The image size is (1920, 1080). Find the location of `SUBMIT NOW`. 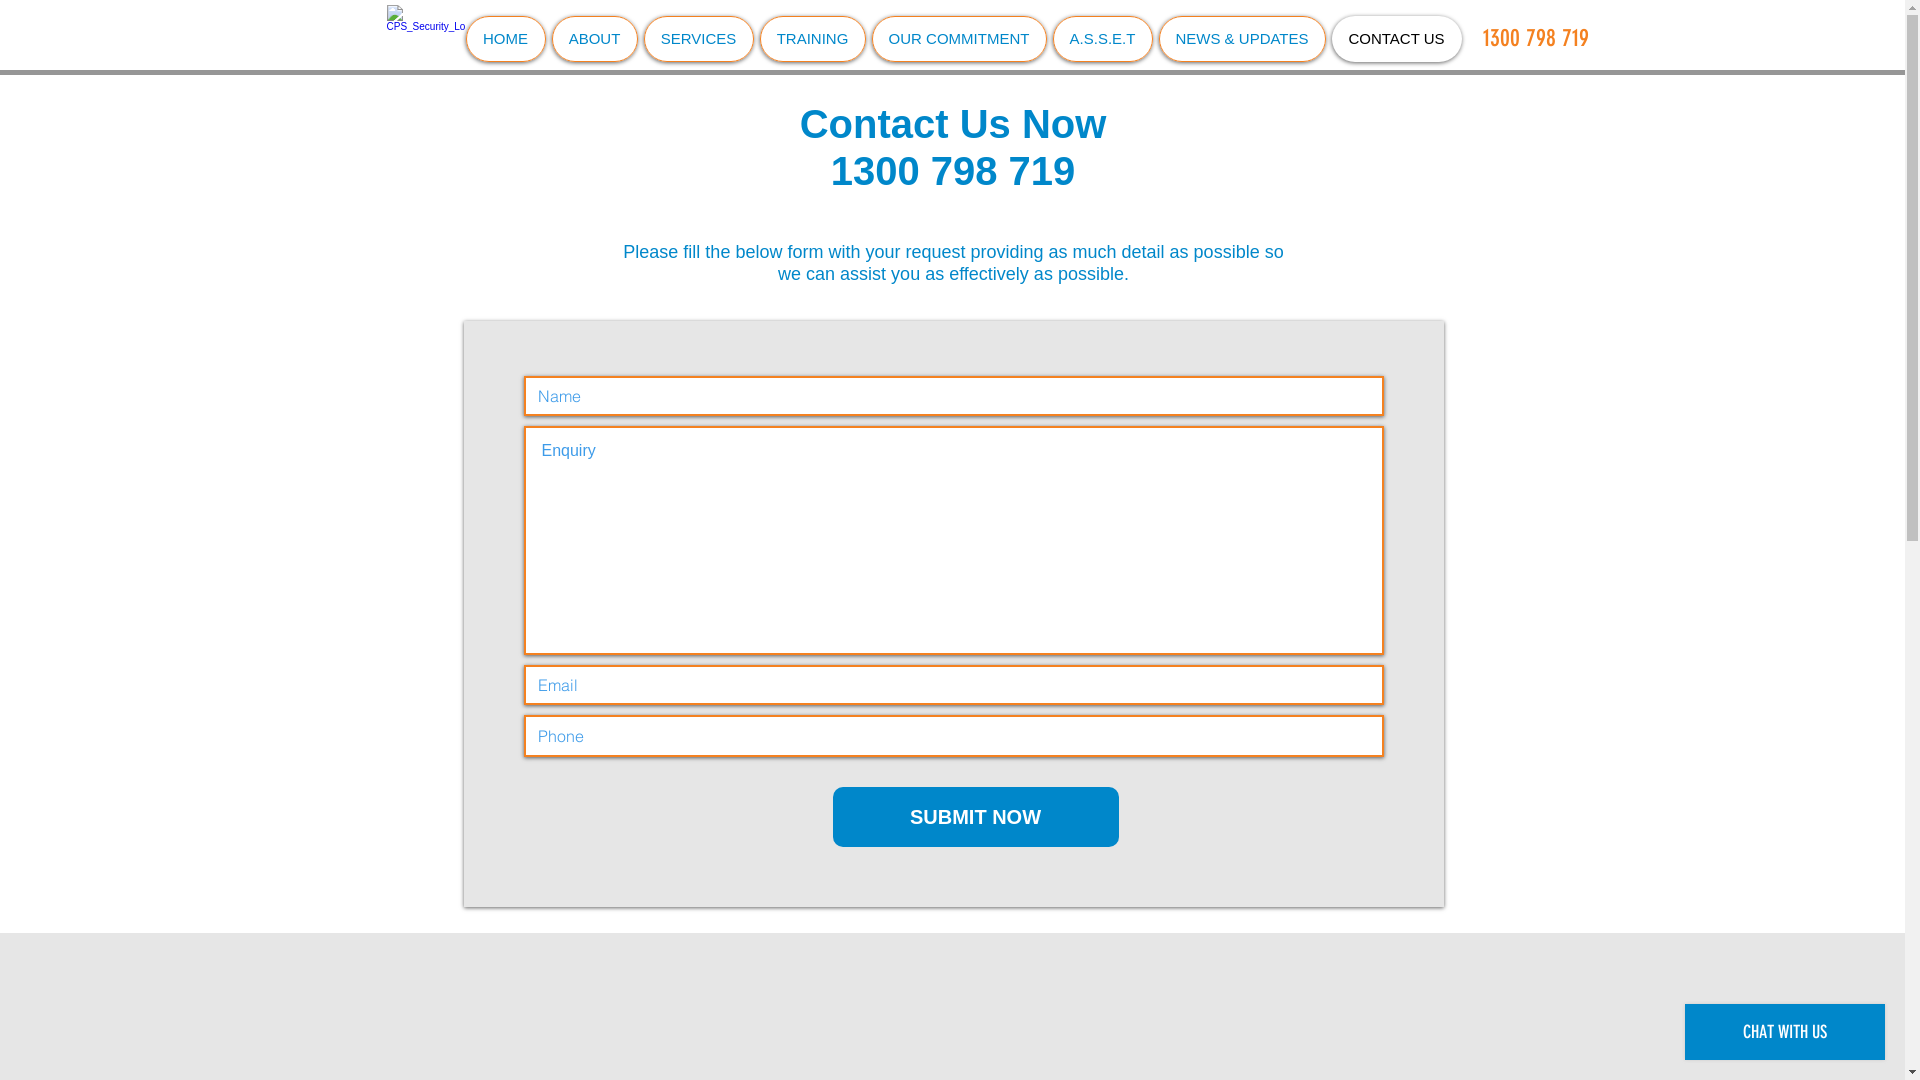

SUBMIT NOW is located at coordinates (975, 817).